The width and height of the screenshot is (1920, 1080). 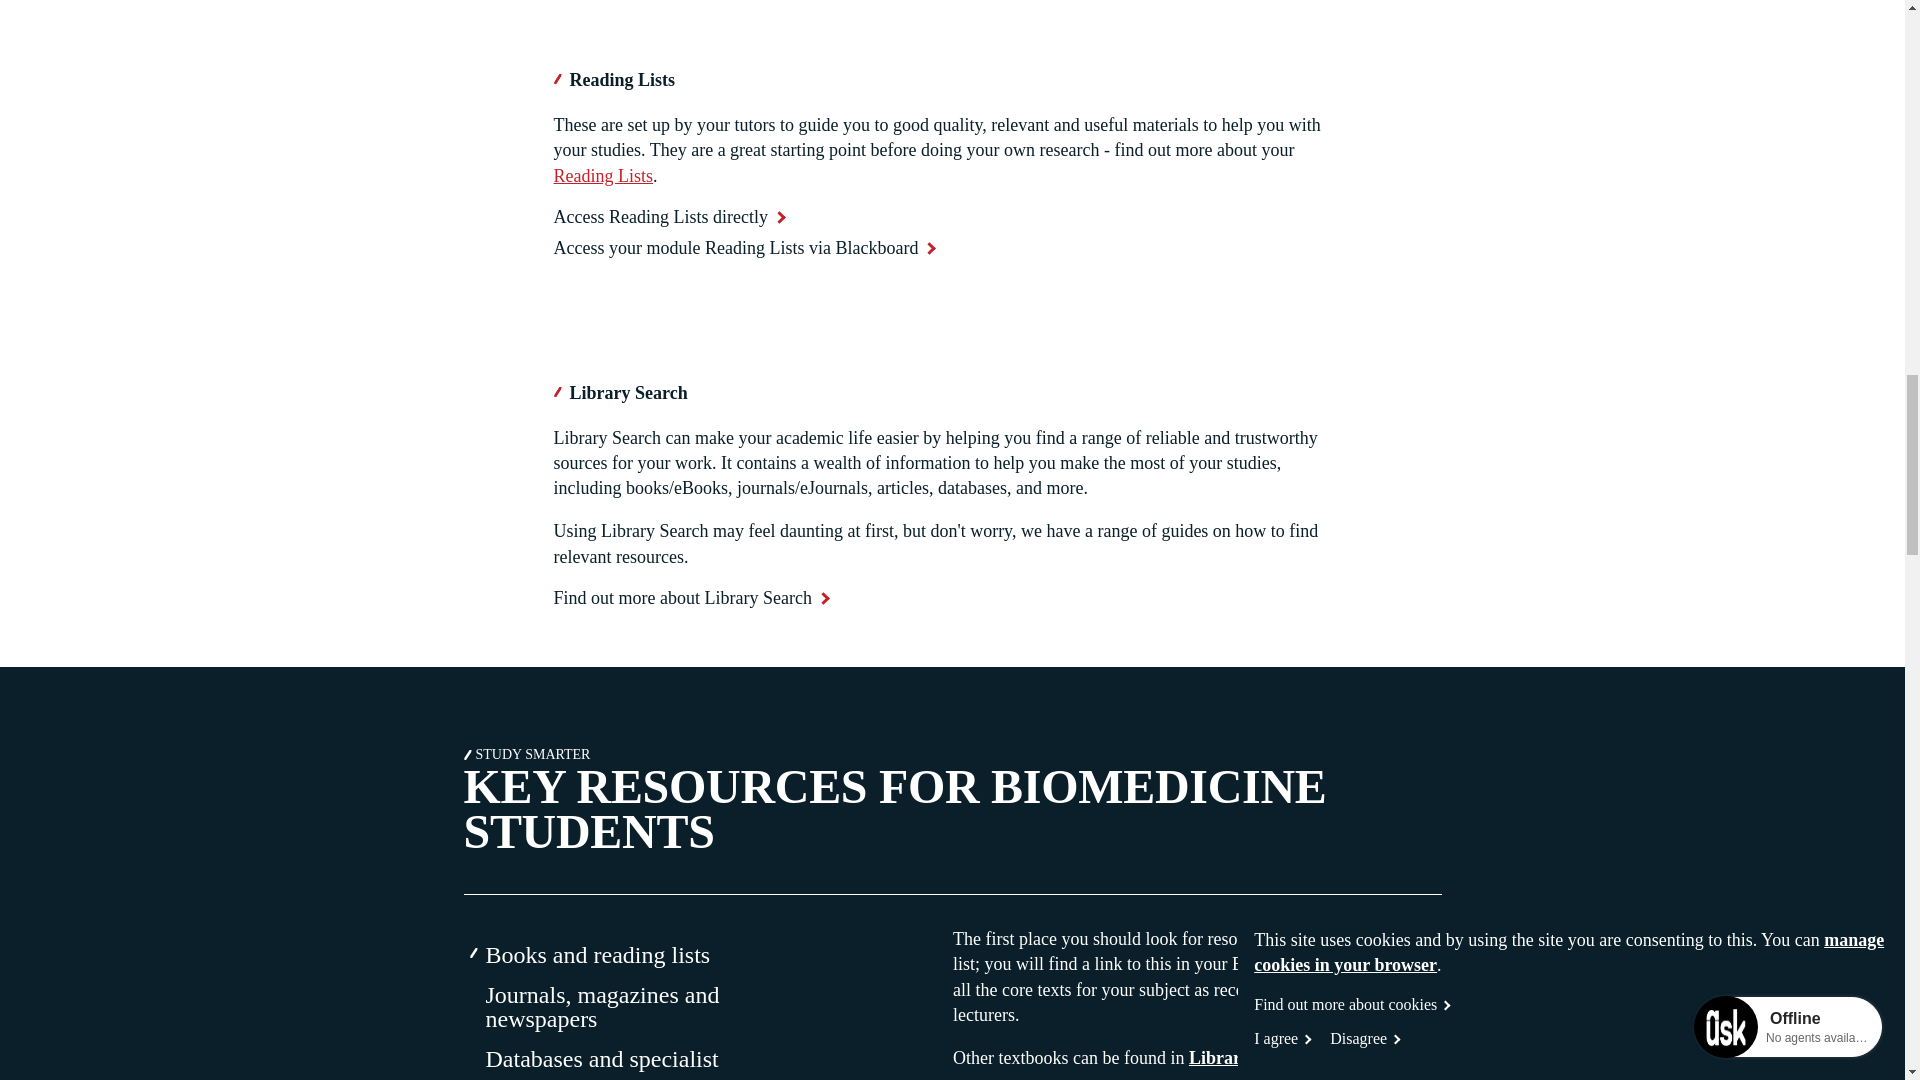 I want to click on Reading Lists - Students, so click(x=604, y=176).